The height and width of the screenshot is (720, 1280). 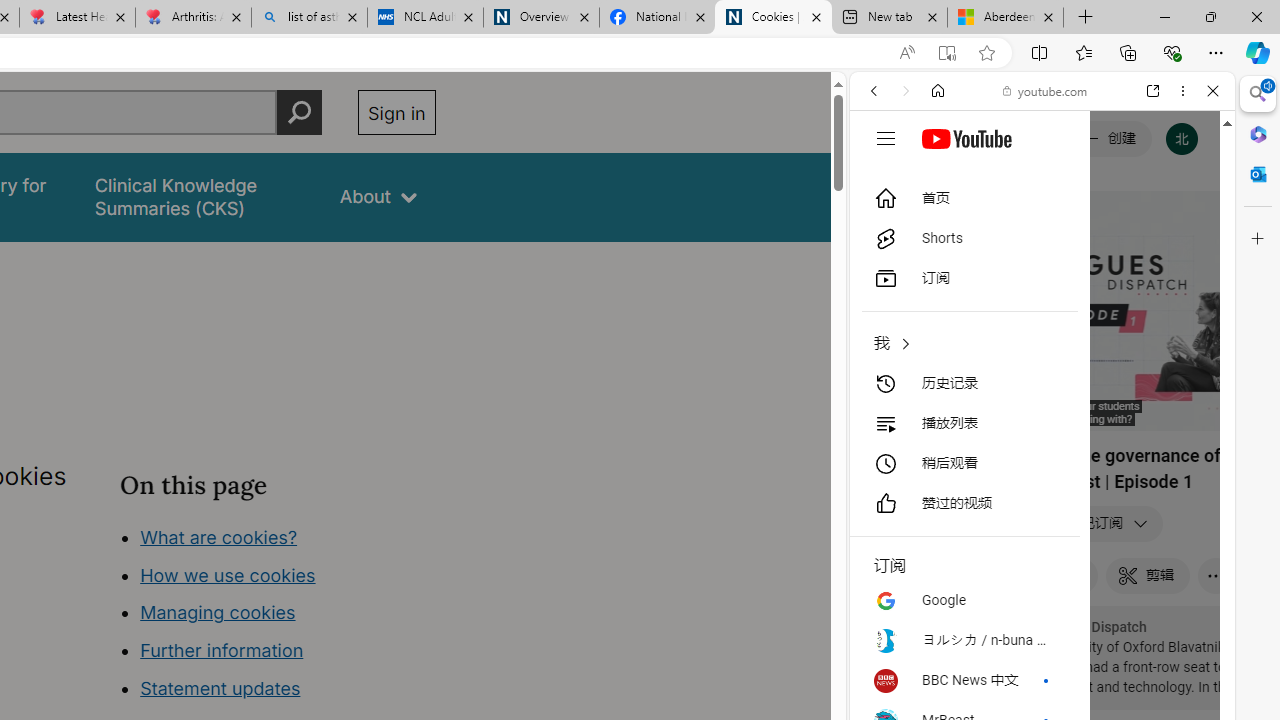 What do you see at coordinates (1093, 228) in the screenshot?
I see `Search Filter, Search Tools` at bounding box center [1093, 228].